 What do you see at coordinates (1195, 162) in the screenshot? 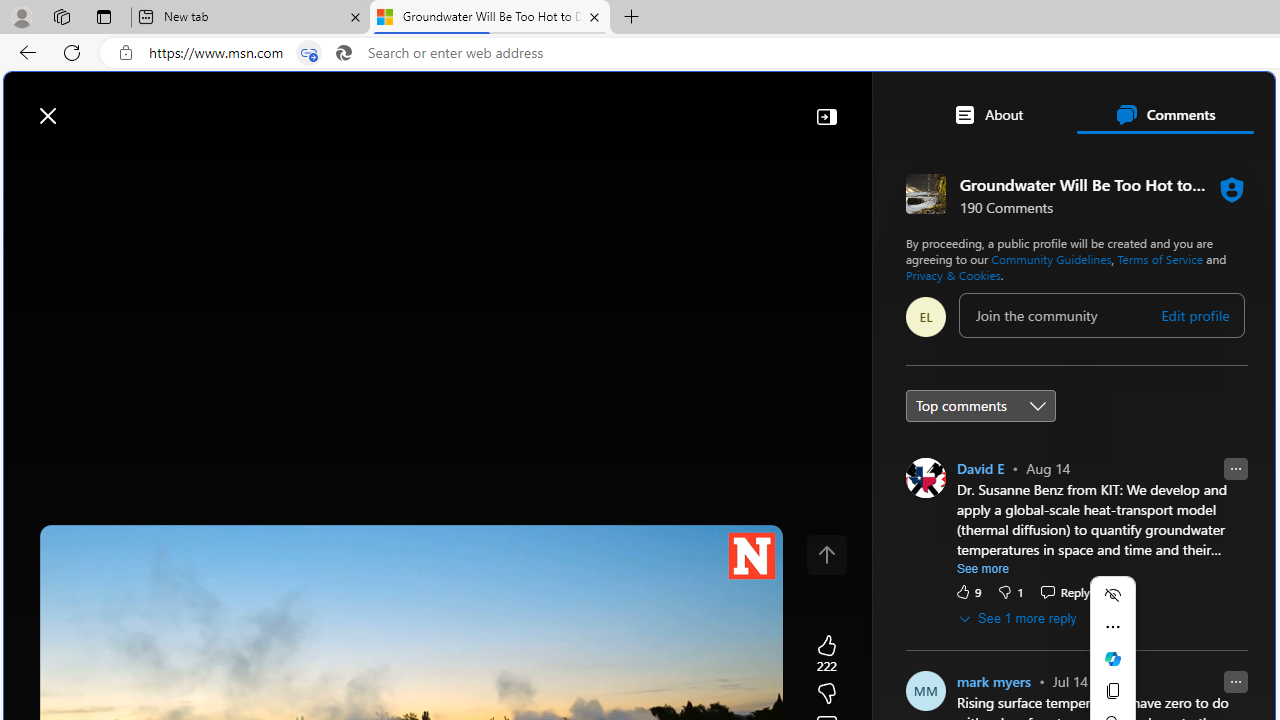
I see `Personalize` at bounding box center [1195, 162].